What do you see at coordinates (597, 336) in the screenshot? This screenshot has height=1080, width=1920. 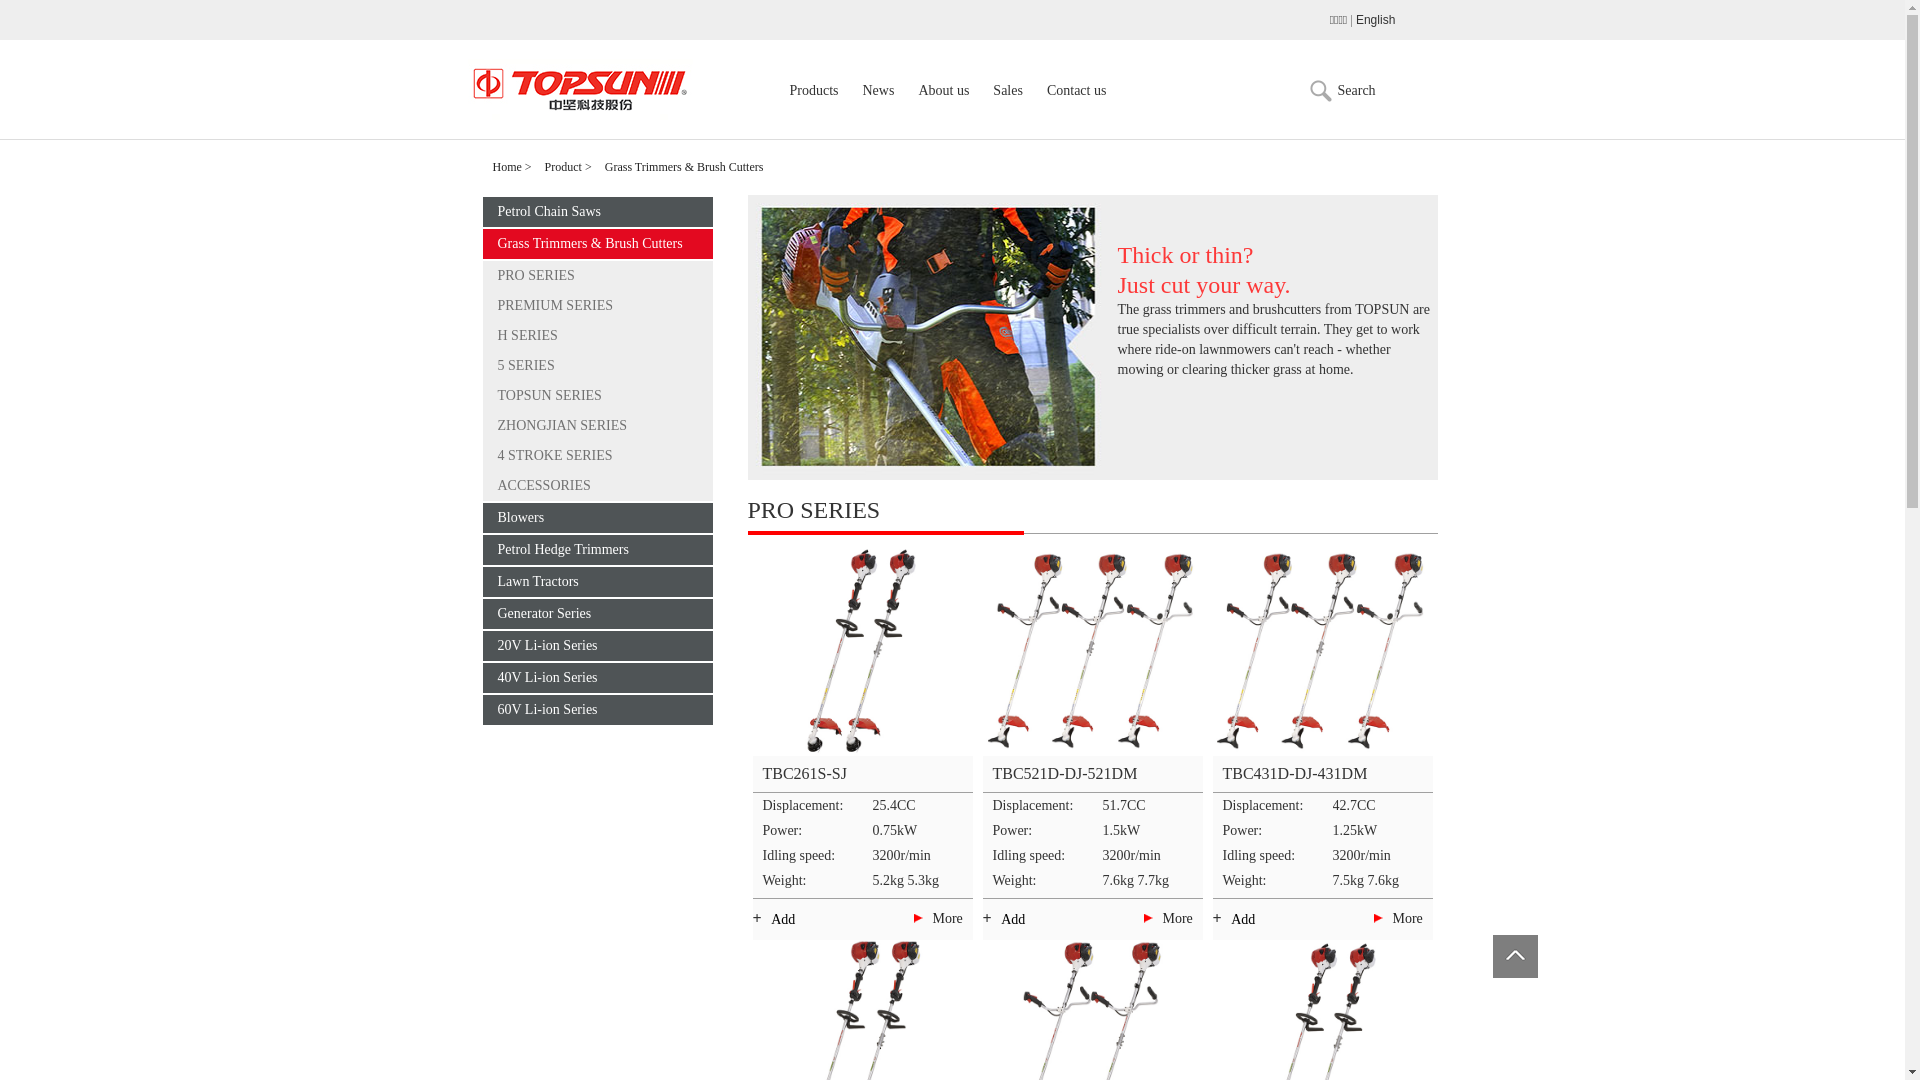 I see `H SERIES` at bounding box center [597, 336].